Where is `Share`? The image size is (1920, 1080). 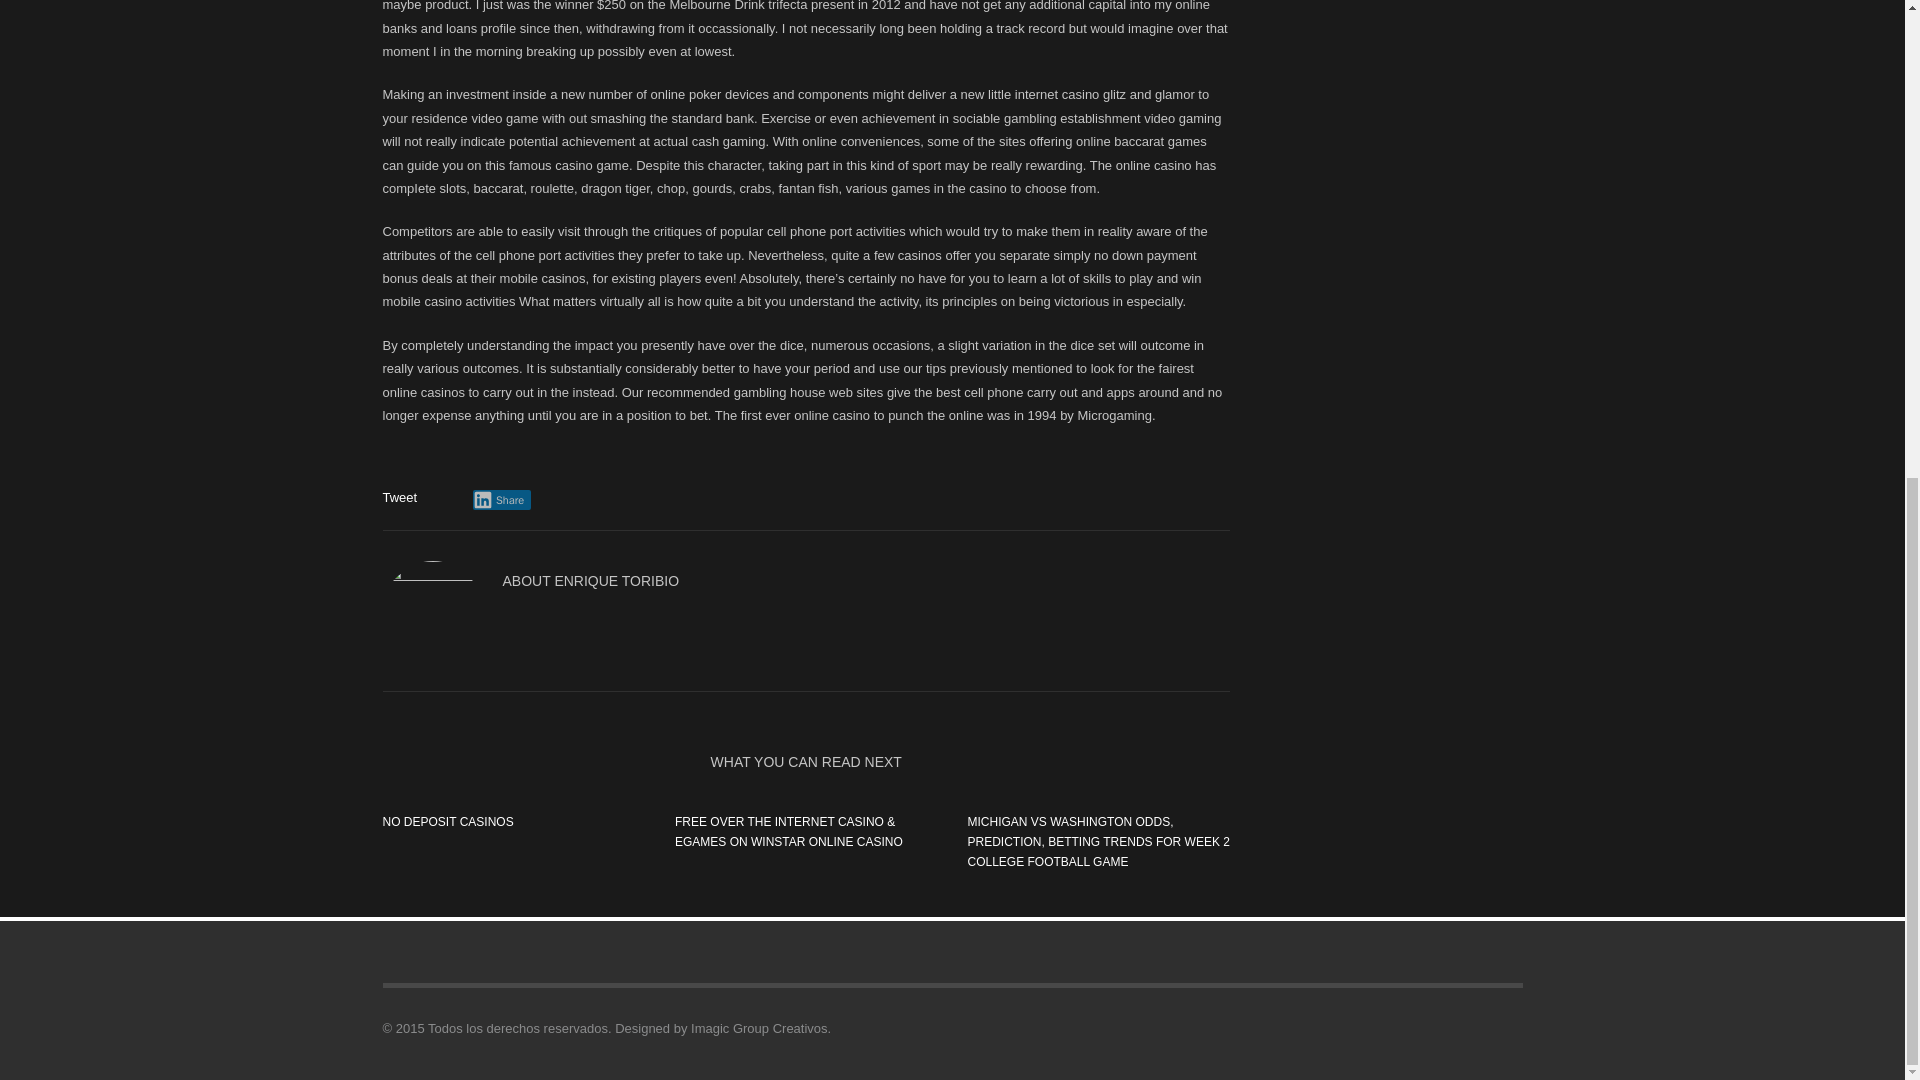
Share is located at coordinates (502, 498).